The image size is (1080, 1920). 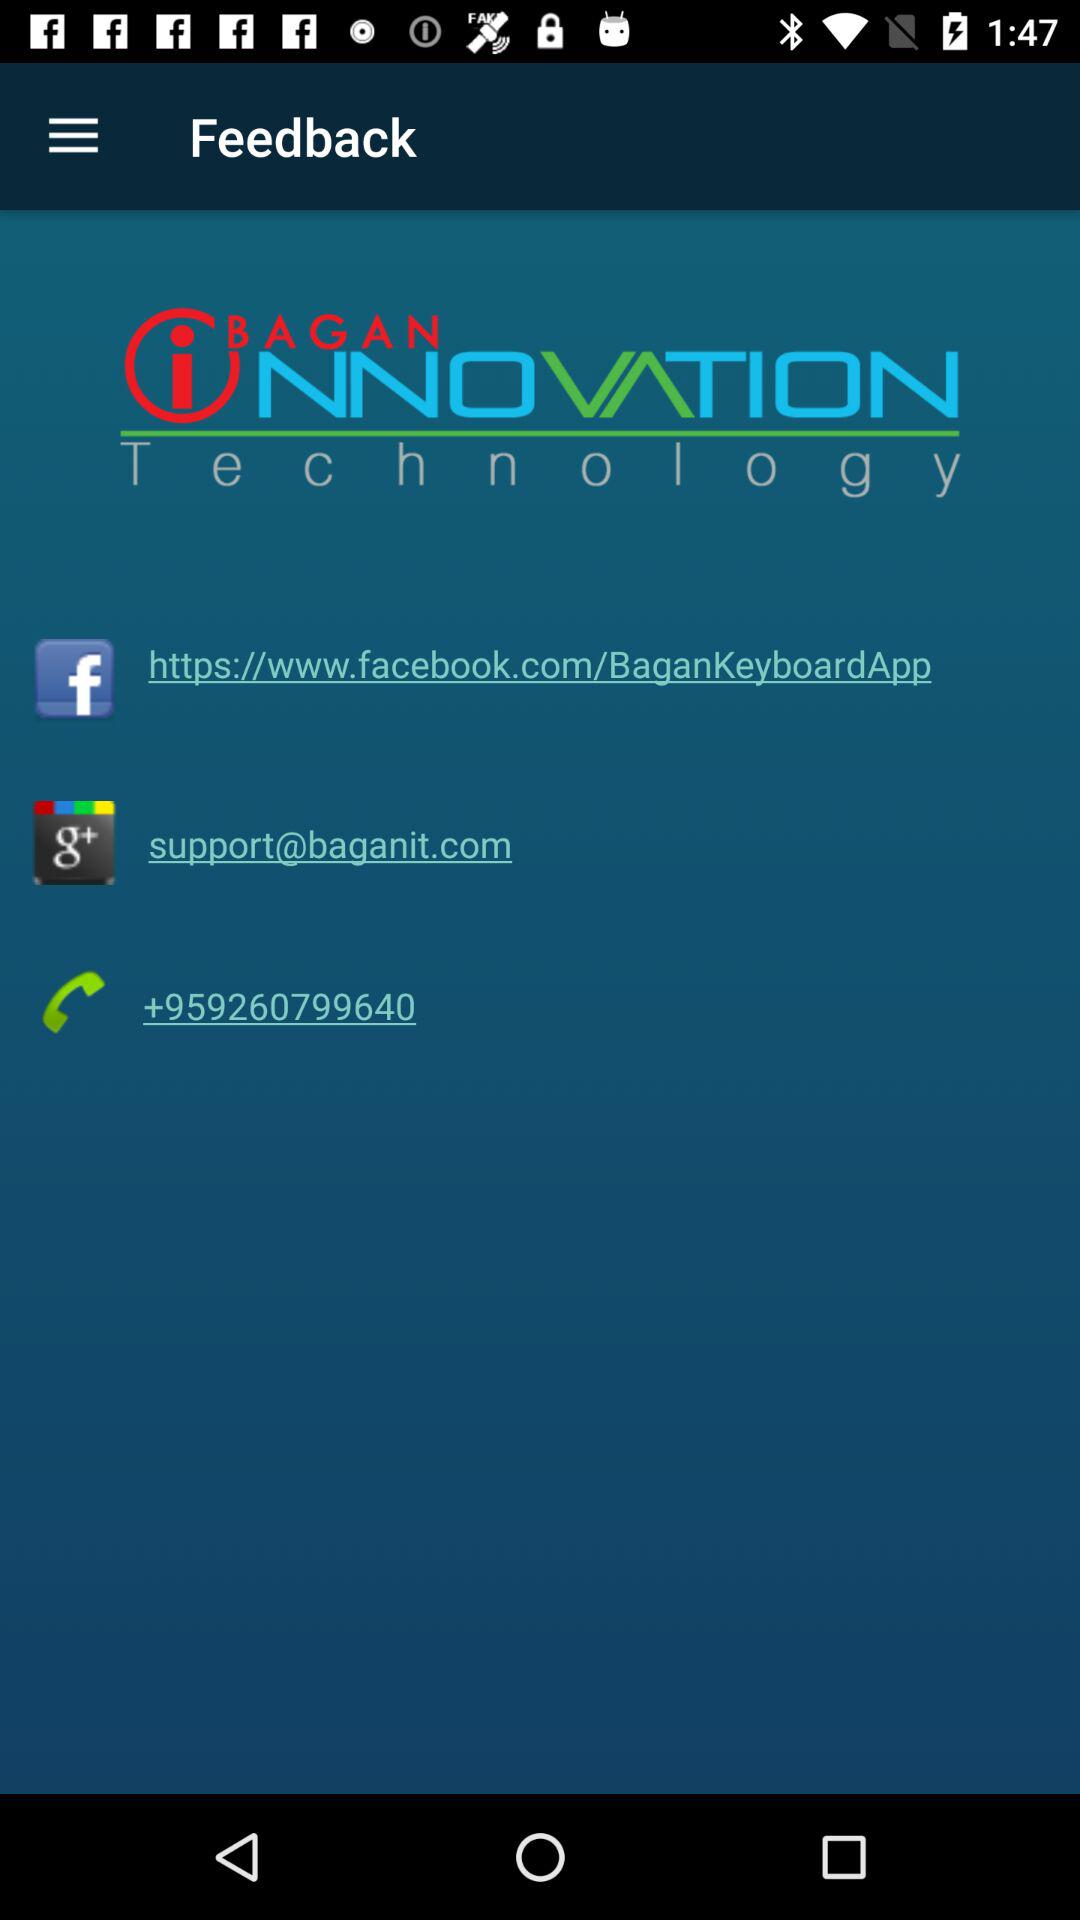 What do you see at coordinates (330, 843) in the screenshot?
I see `launch item below the https www facebook` at bounding box center [330, 843].